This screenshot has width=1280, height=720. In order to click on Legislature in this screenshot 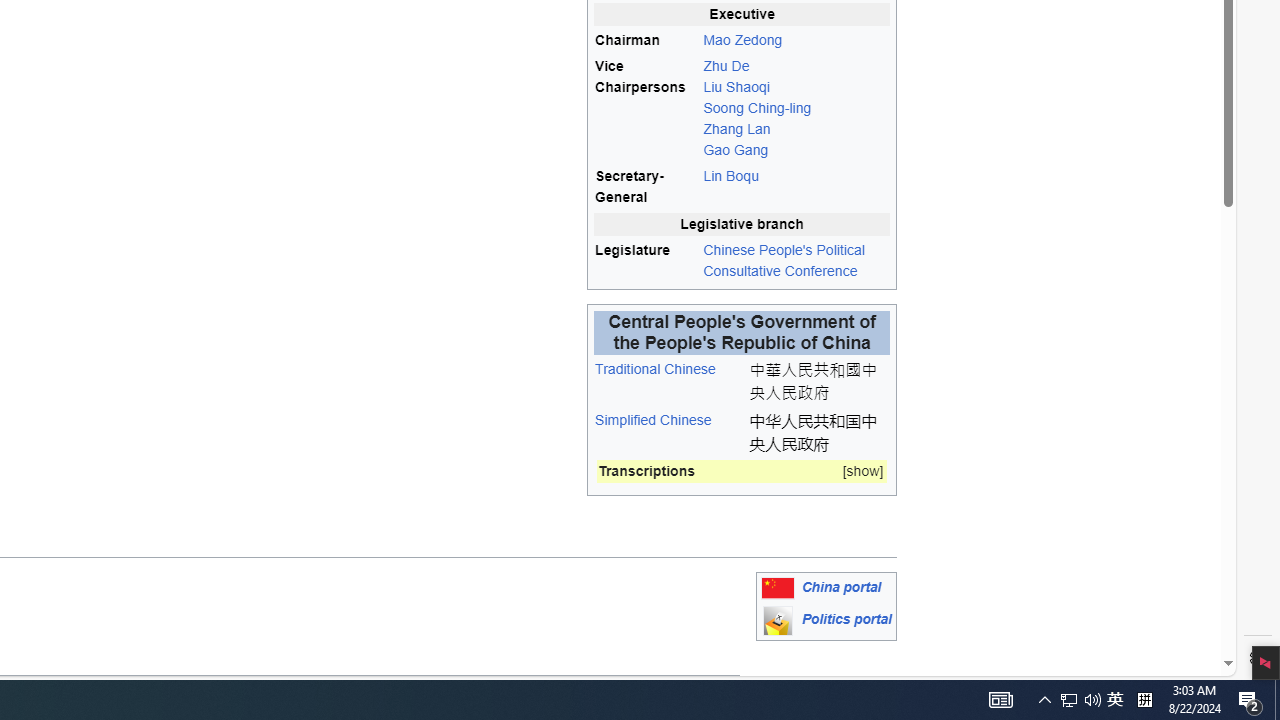, I will do `click(646, 260)`.